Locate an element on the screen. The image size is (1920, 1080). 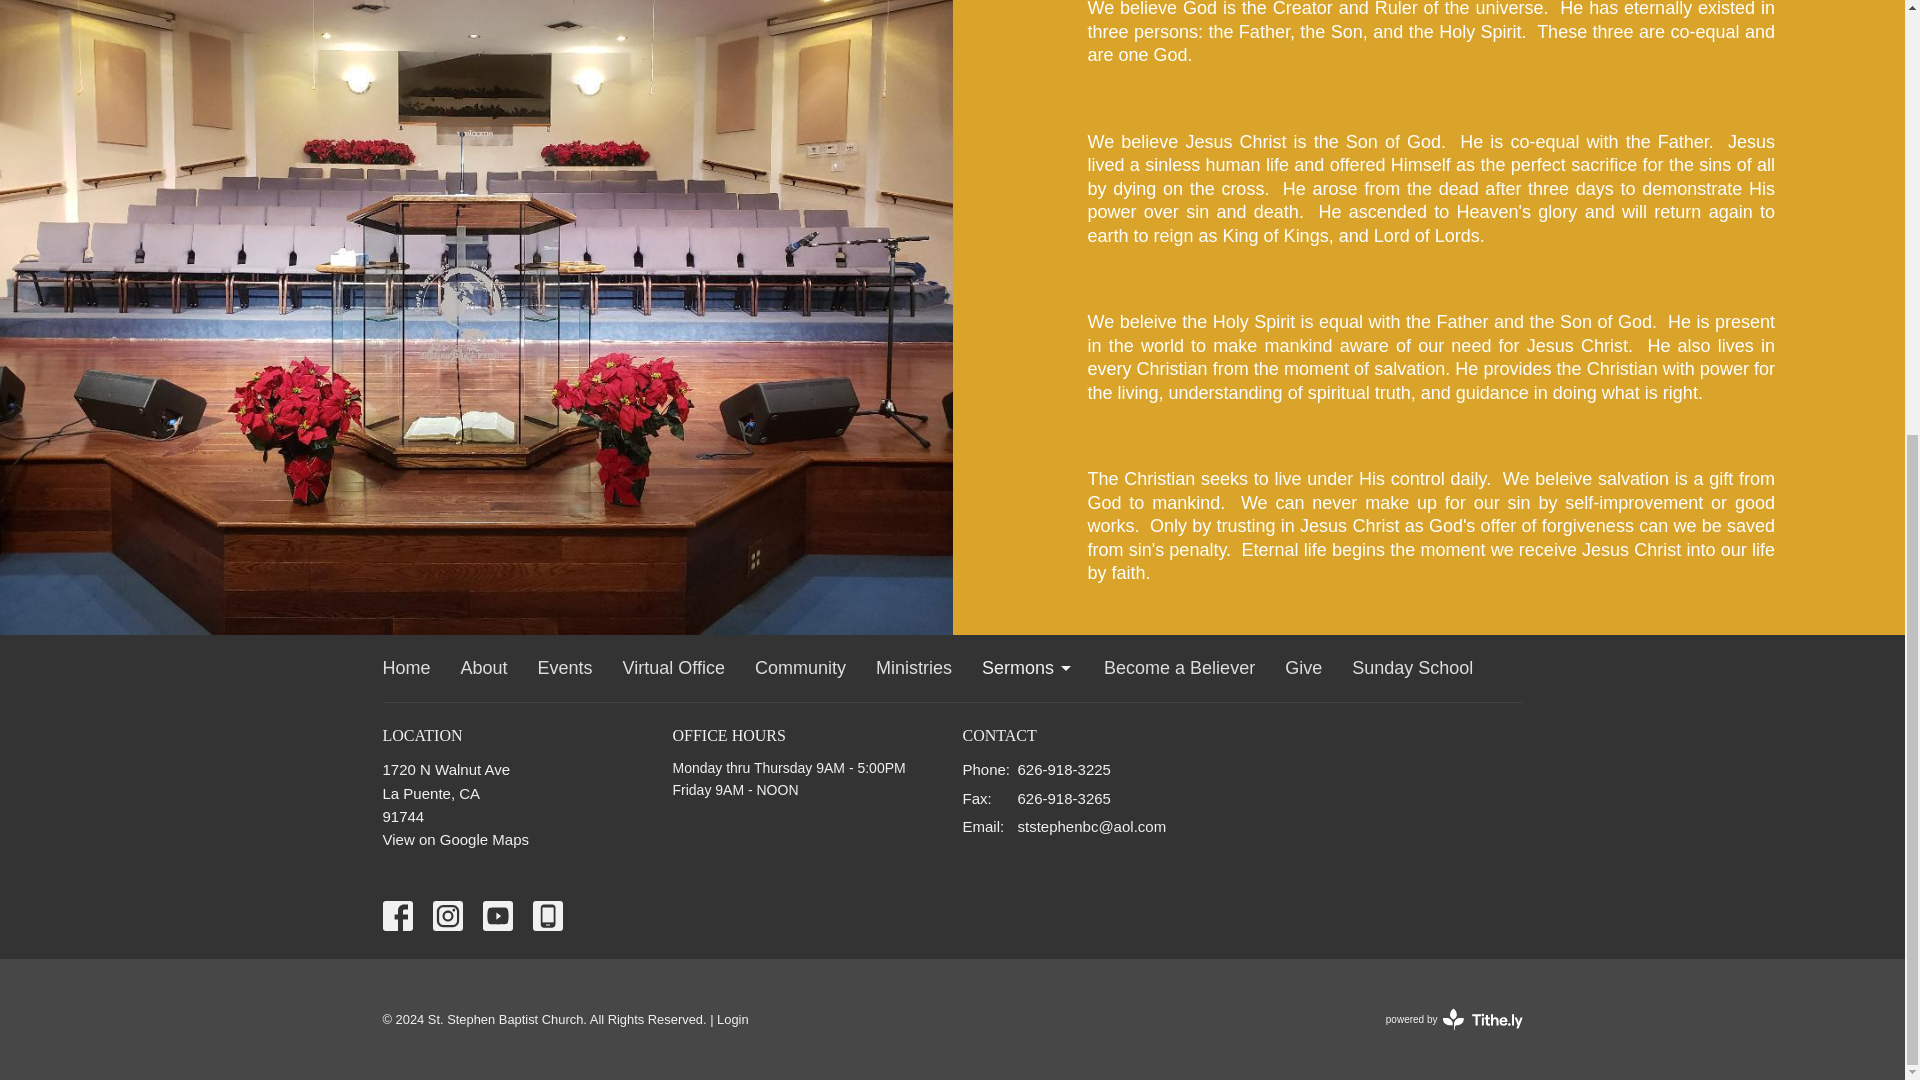
Virtual Office is located at coordinates (674, 668).